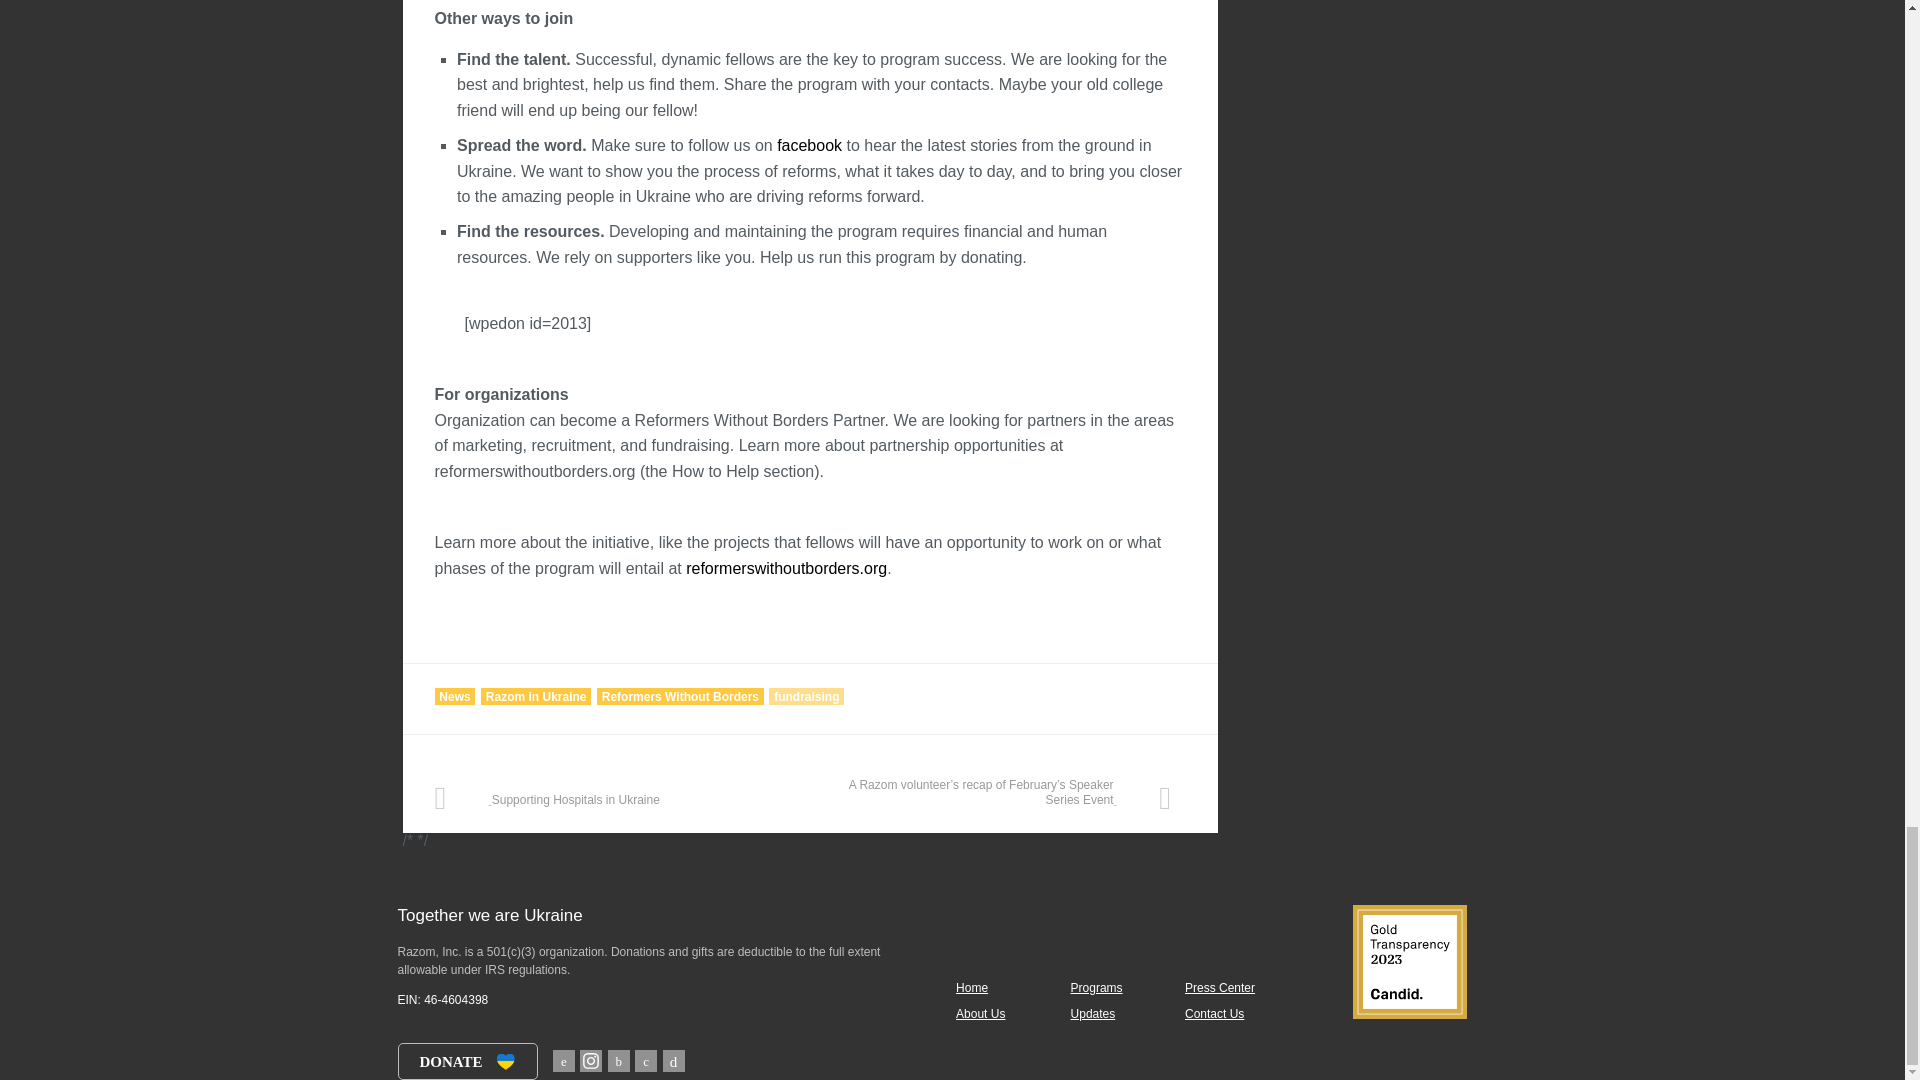  I want to click on News, so click(454, 696).